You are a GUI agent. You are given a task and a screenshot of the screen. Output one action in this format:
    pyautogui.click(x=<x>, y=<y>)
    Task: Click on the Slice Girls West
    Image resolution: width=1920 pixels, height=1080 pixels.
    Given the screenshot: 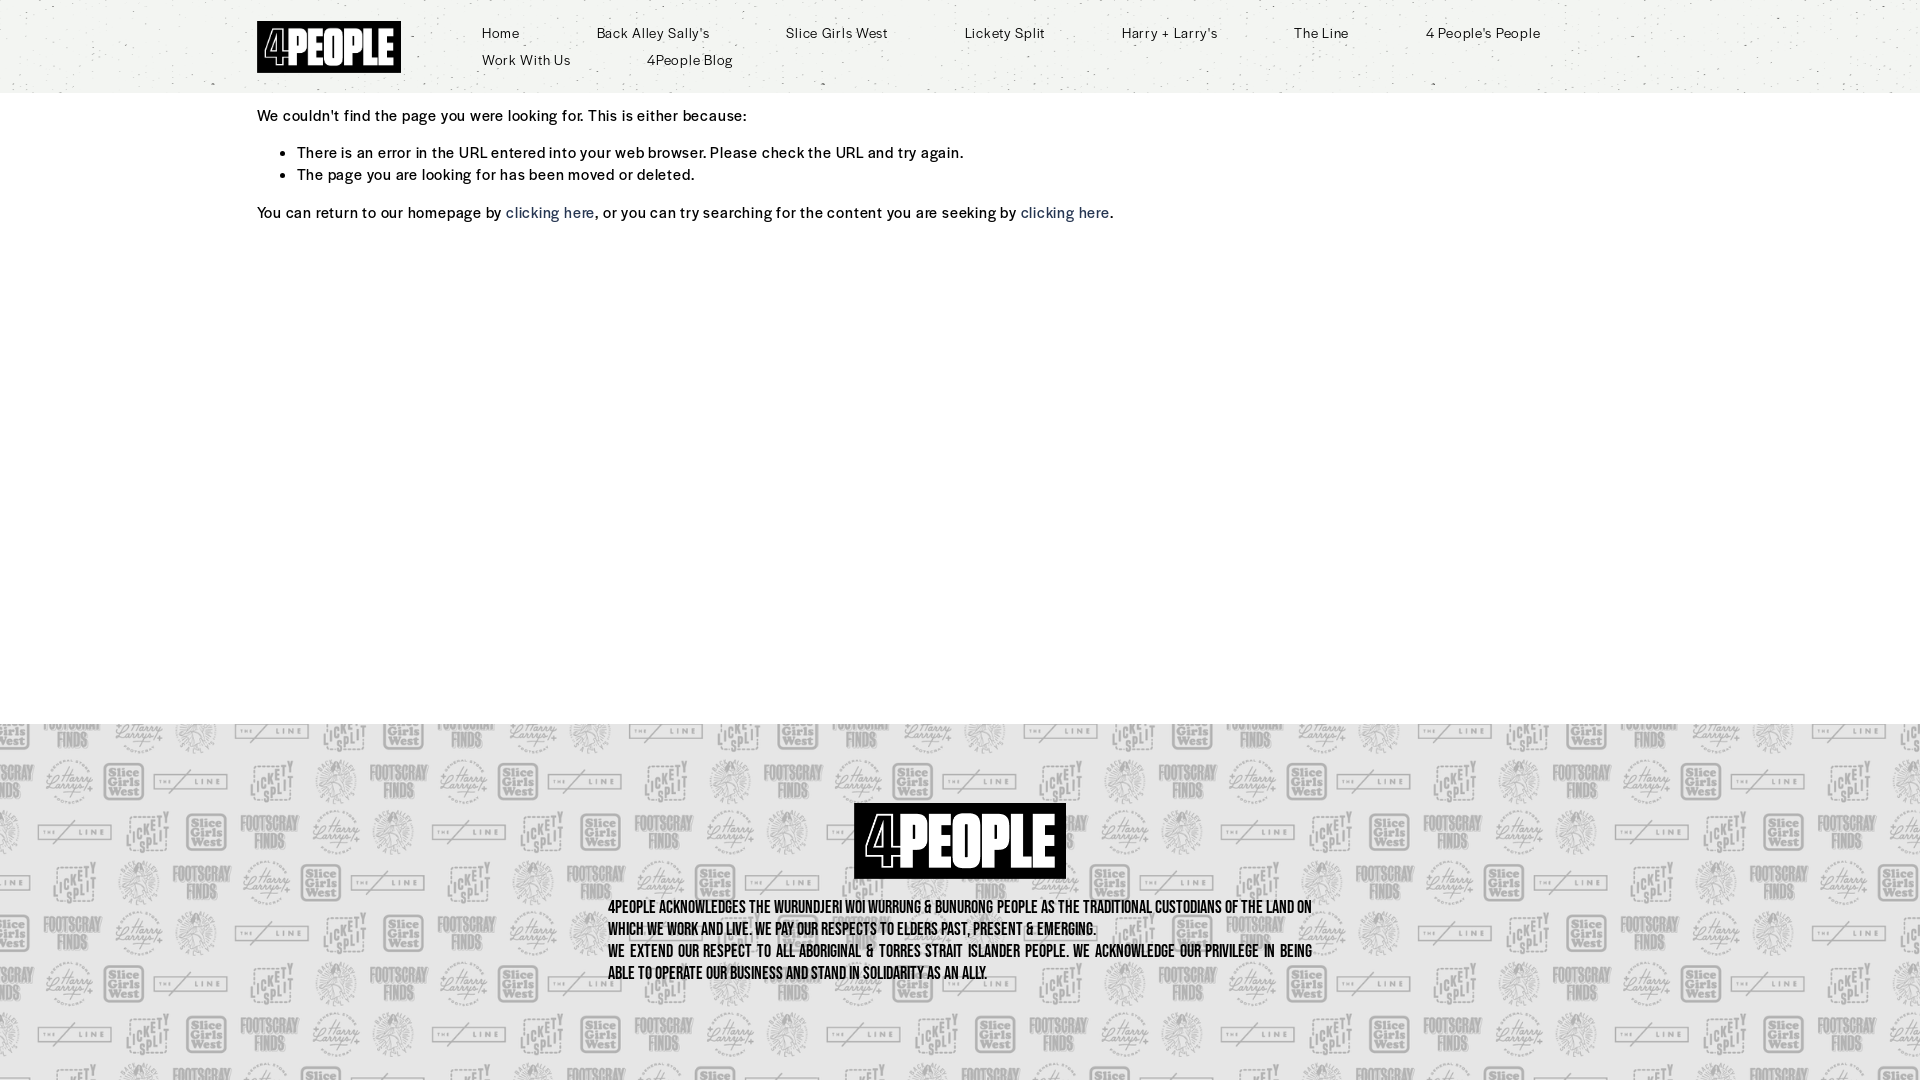 What is the action you would take?
    pyautogui.click(x=837, y=32)
    